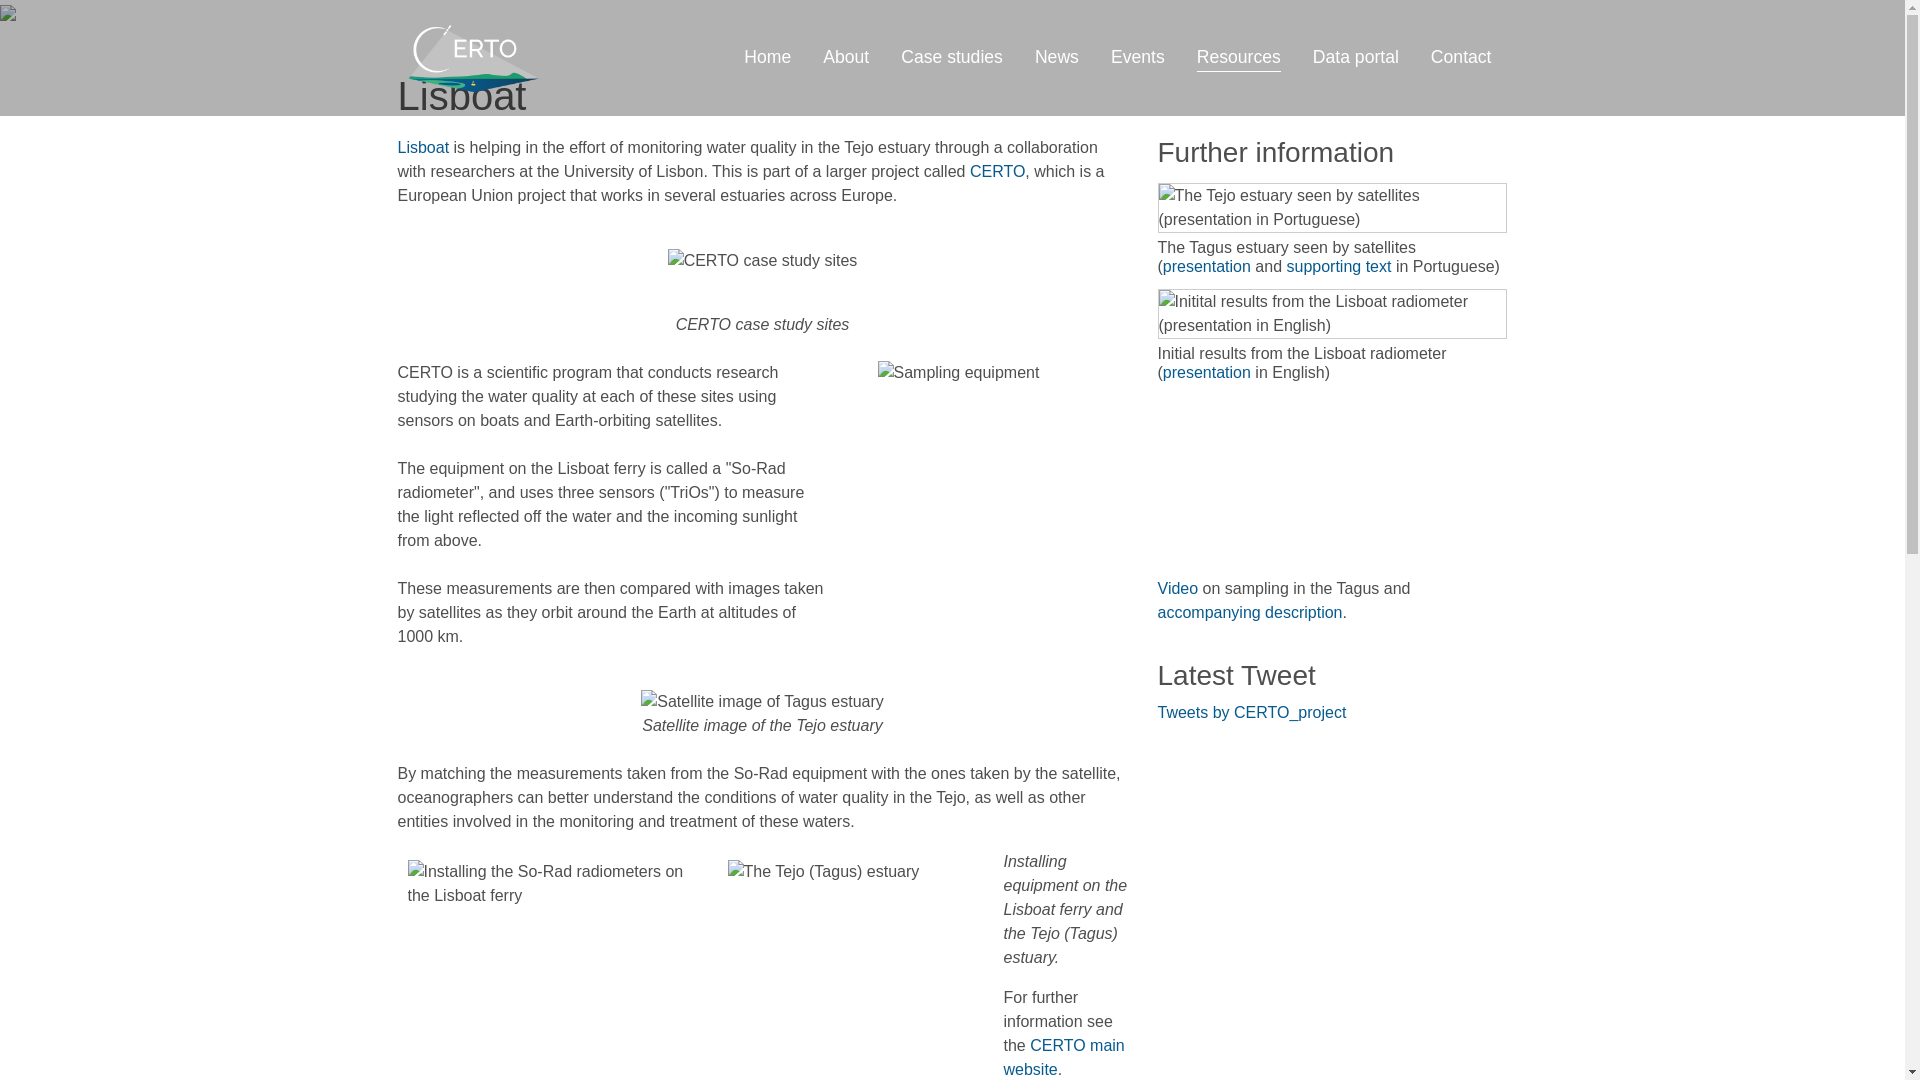  I want to click on supporting text, so click(1338, 266).